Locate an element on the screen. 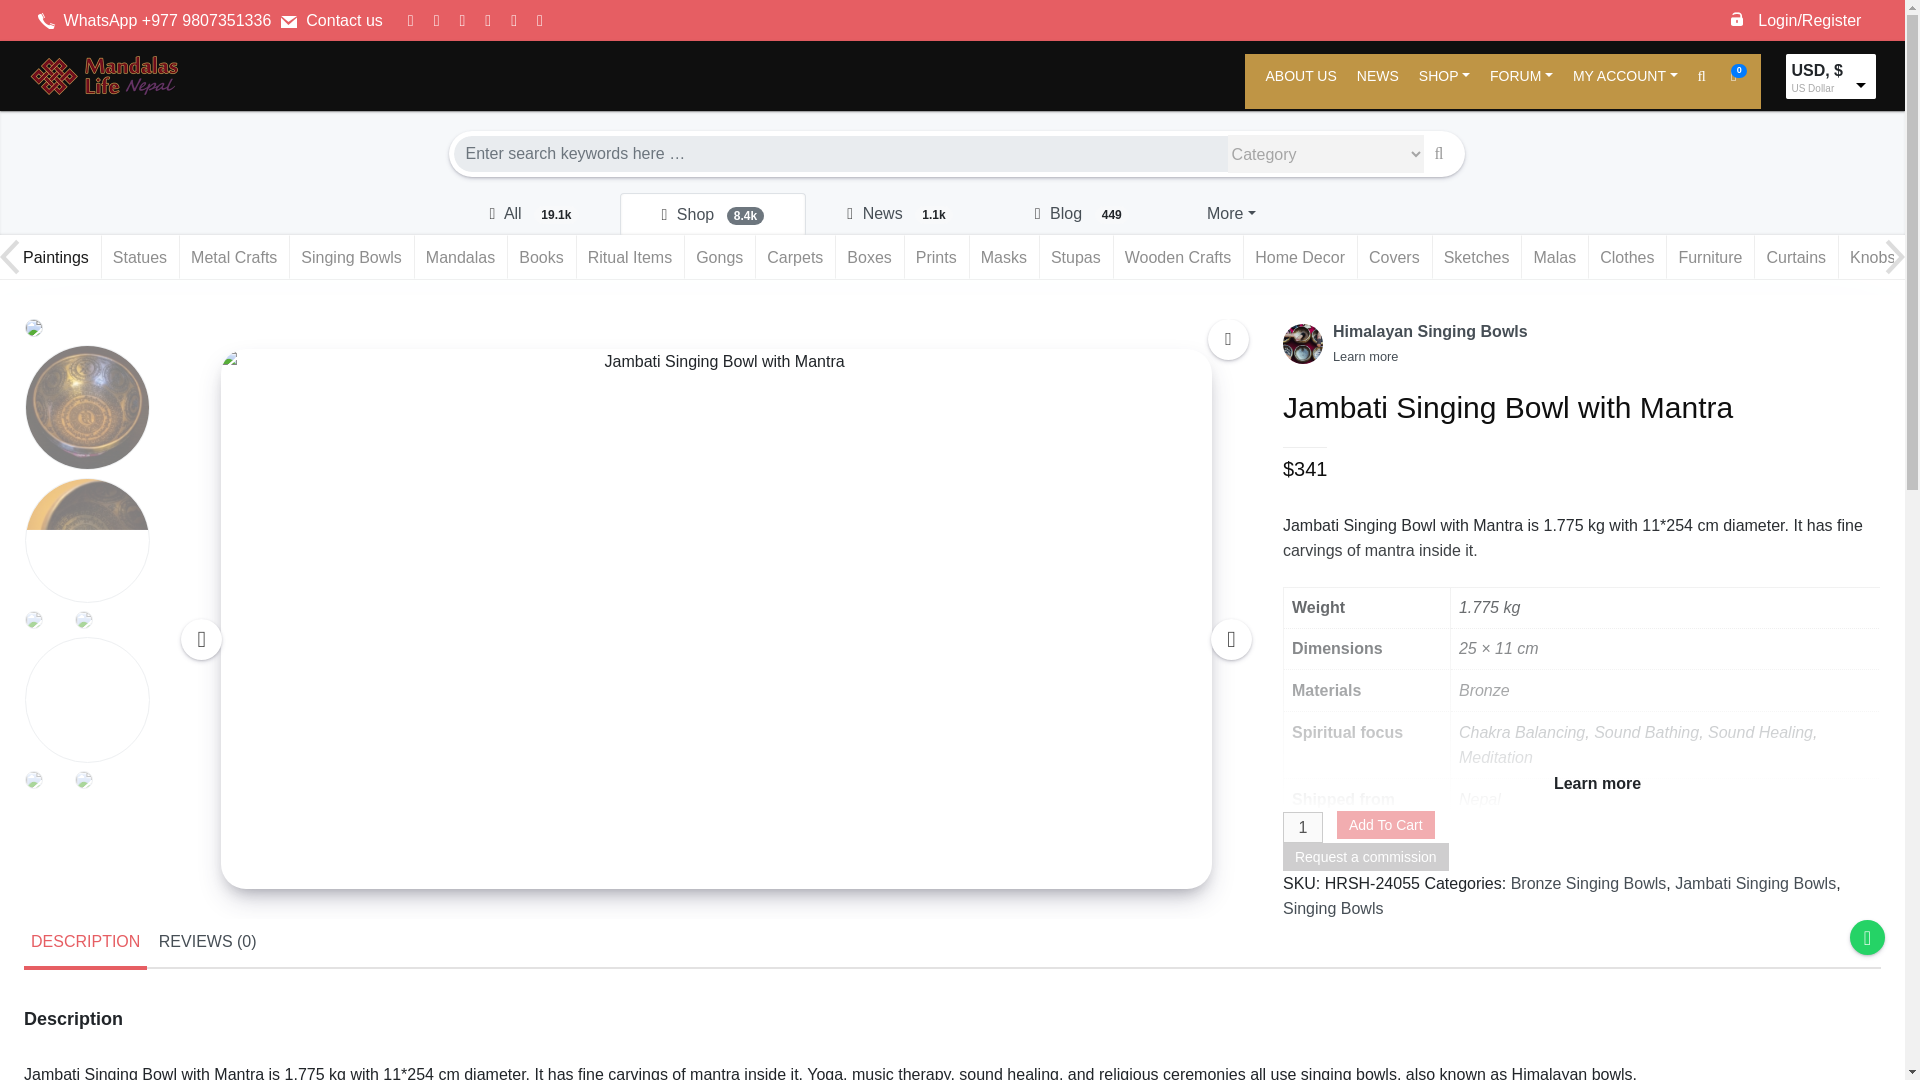  Search in news is located at coordinates (899, 214).